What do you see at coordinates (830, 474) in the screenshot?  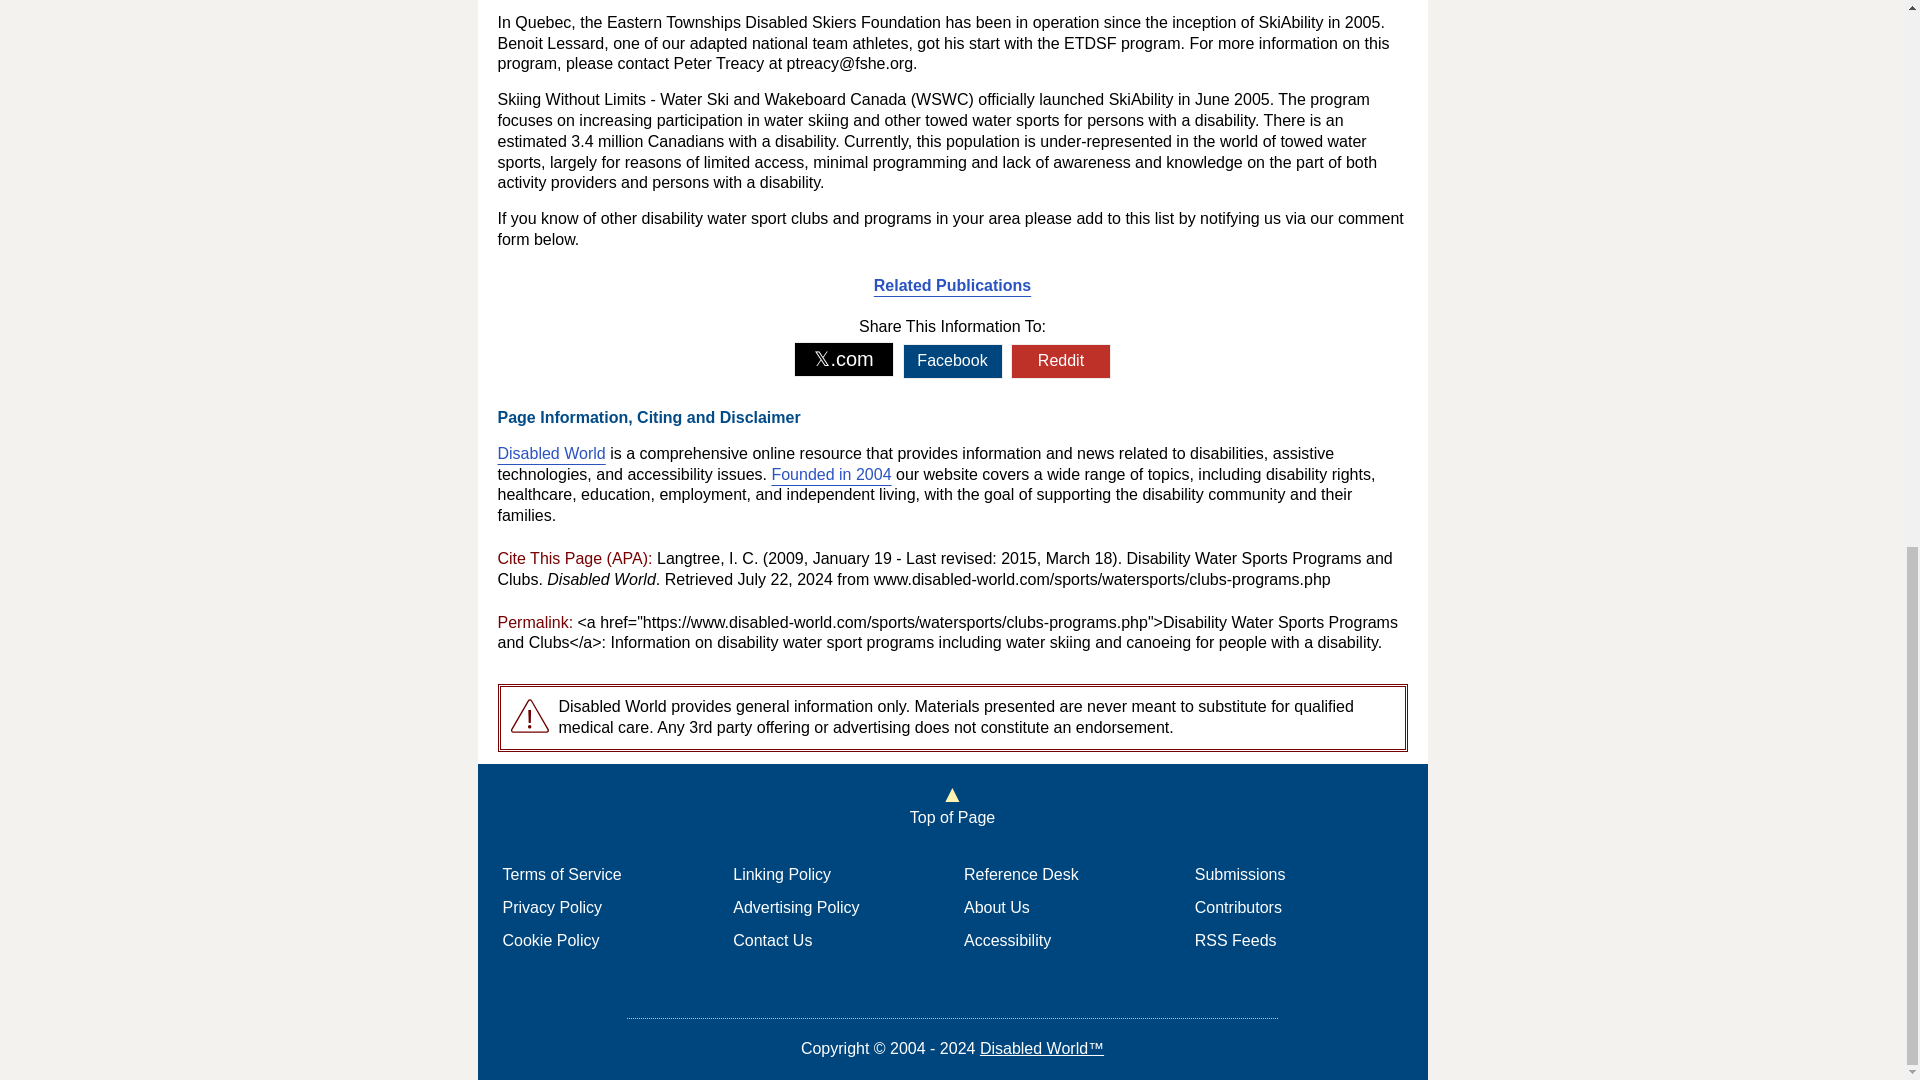 I see `Founded in 2004` at bounding box center [830, 474].